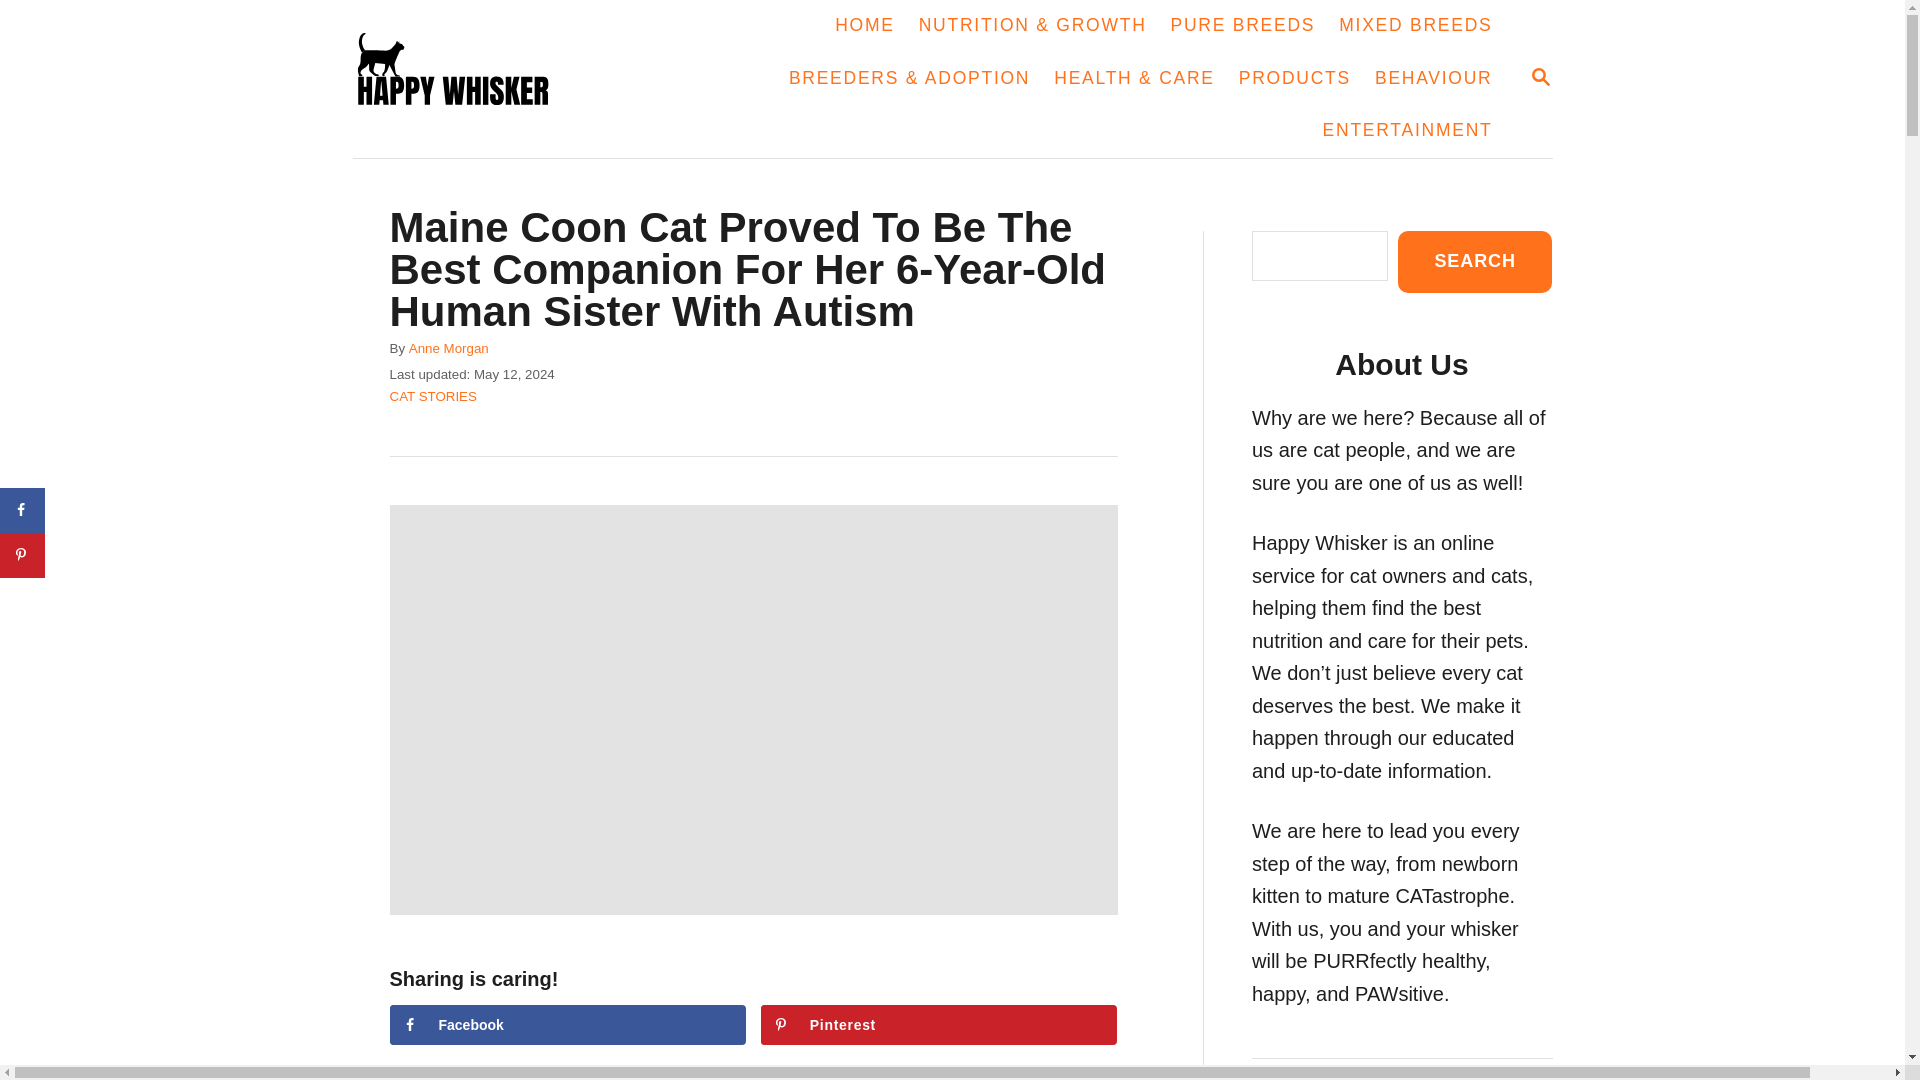  Describe the element at coordinates (938, 1025) in the screenshot. I see `happywhisker` at that location.